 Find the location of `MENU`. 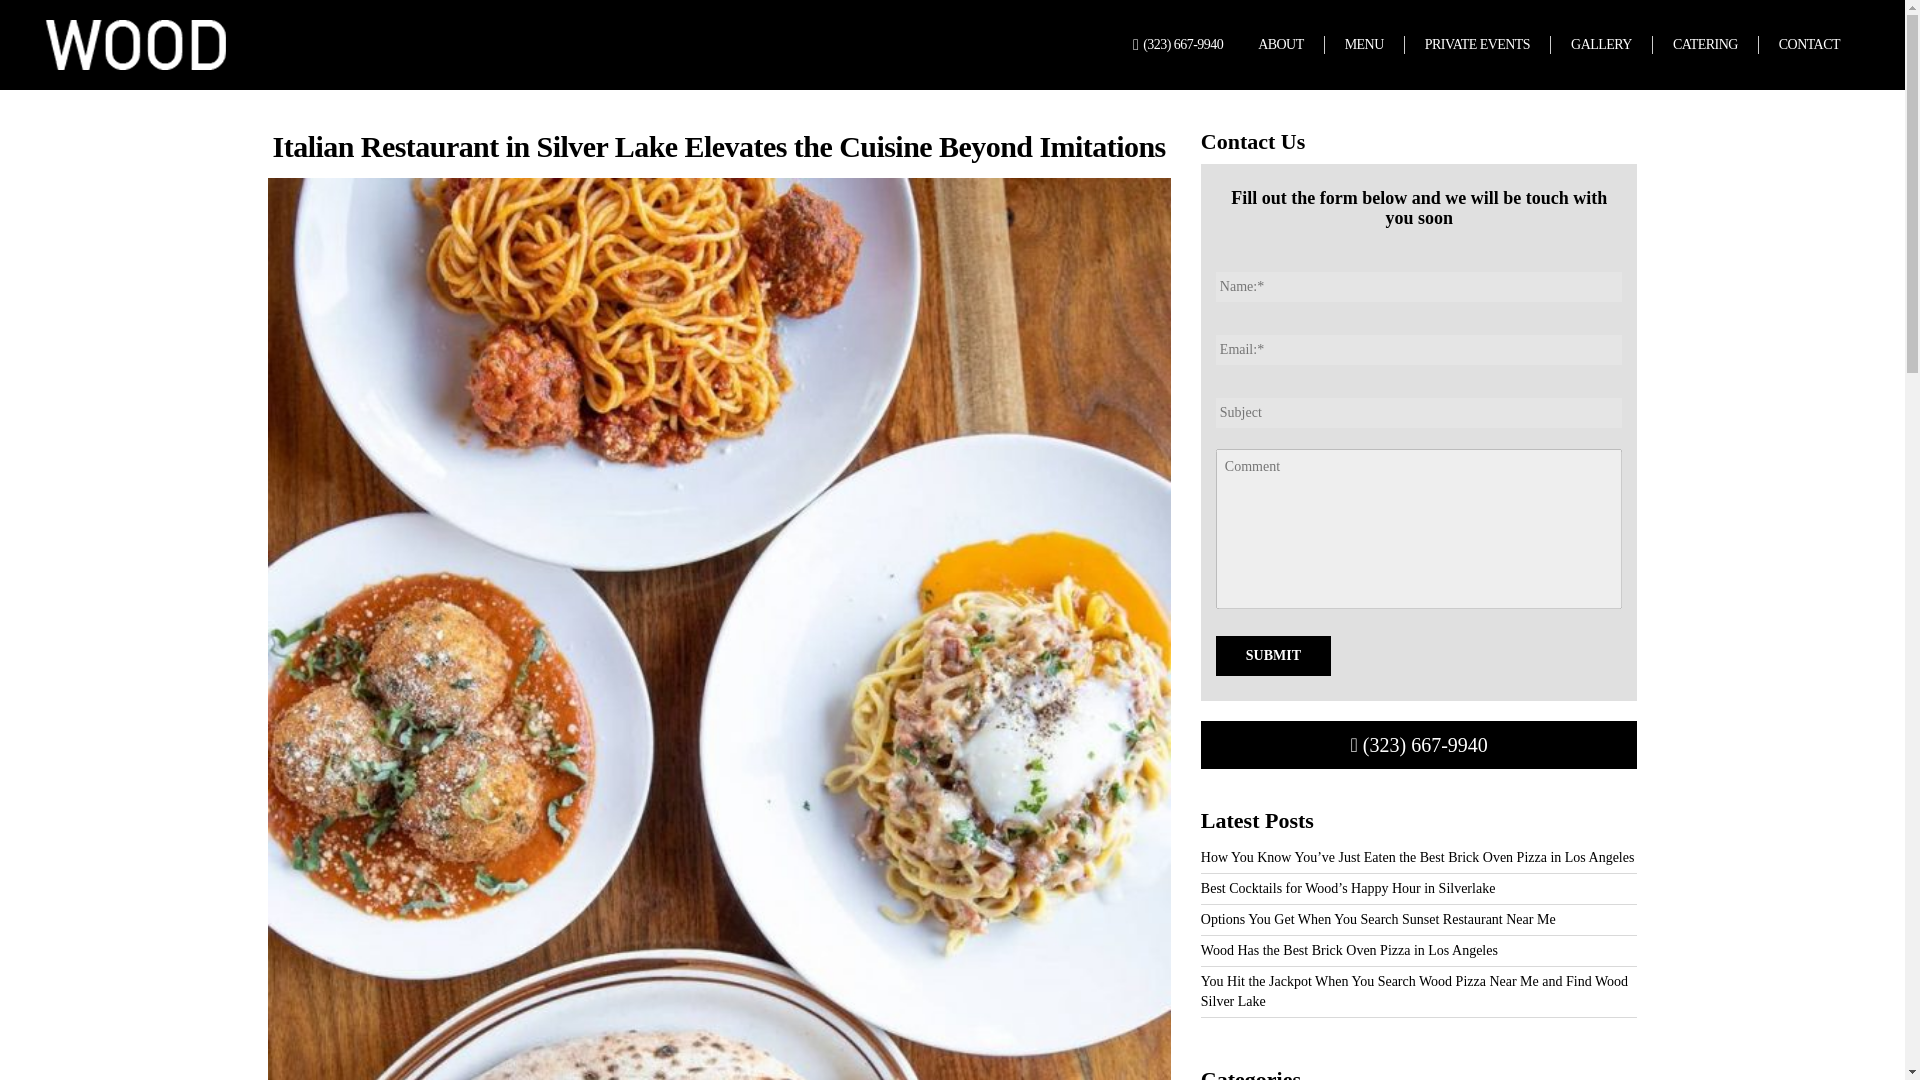

MENU is located at coordinates (1364, 44).